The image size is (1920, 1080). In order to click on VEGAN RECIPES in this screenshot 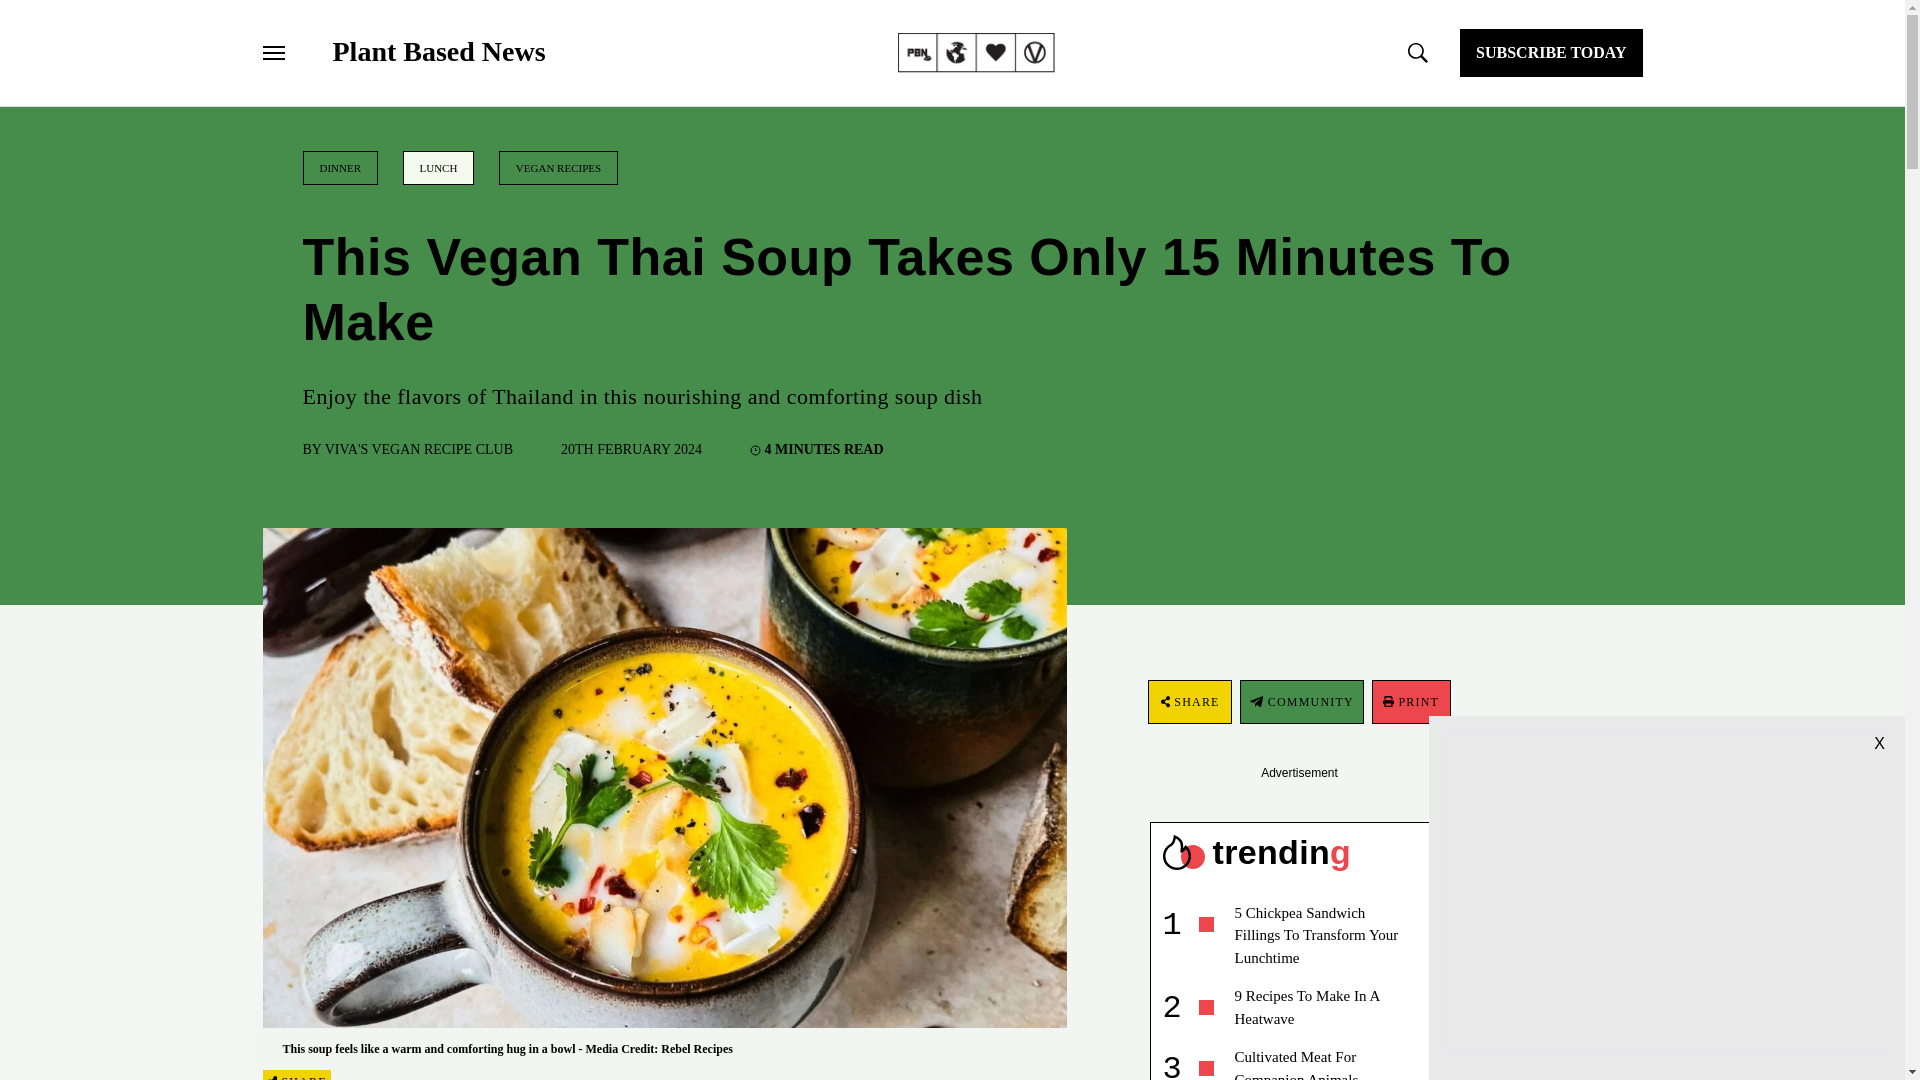, I will do `click(558, 168)`.